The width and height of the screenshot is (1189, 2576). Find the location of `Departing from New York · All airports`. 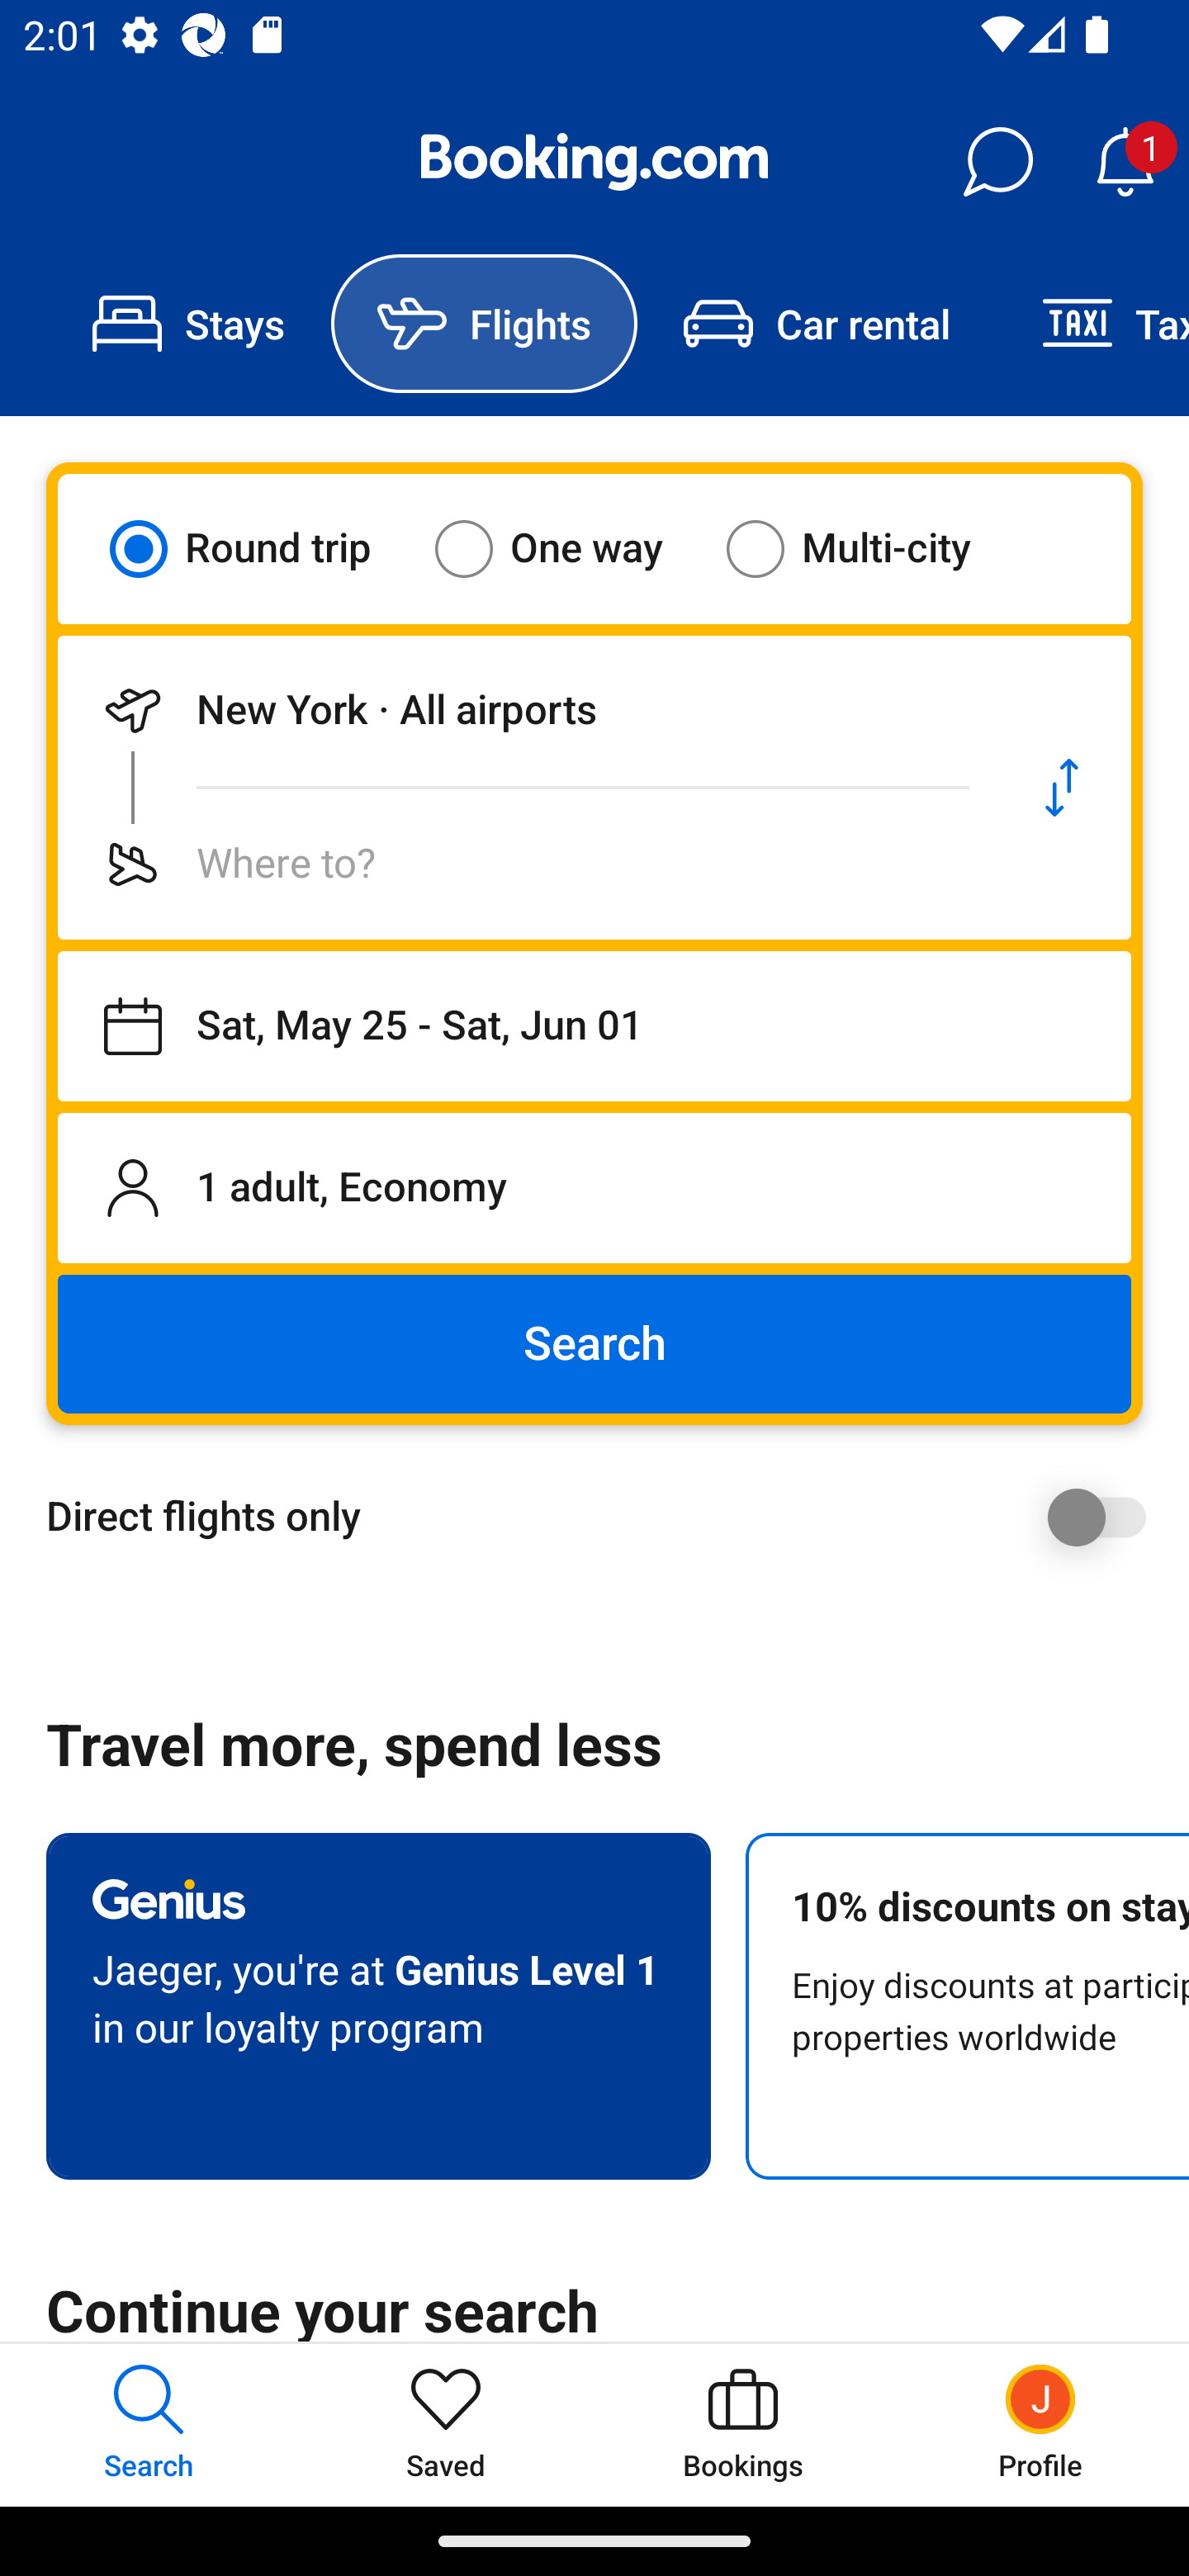

Departing from New York · All airports is located at coordinates (525, 710).